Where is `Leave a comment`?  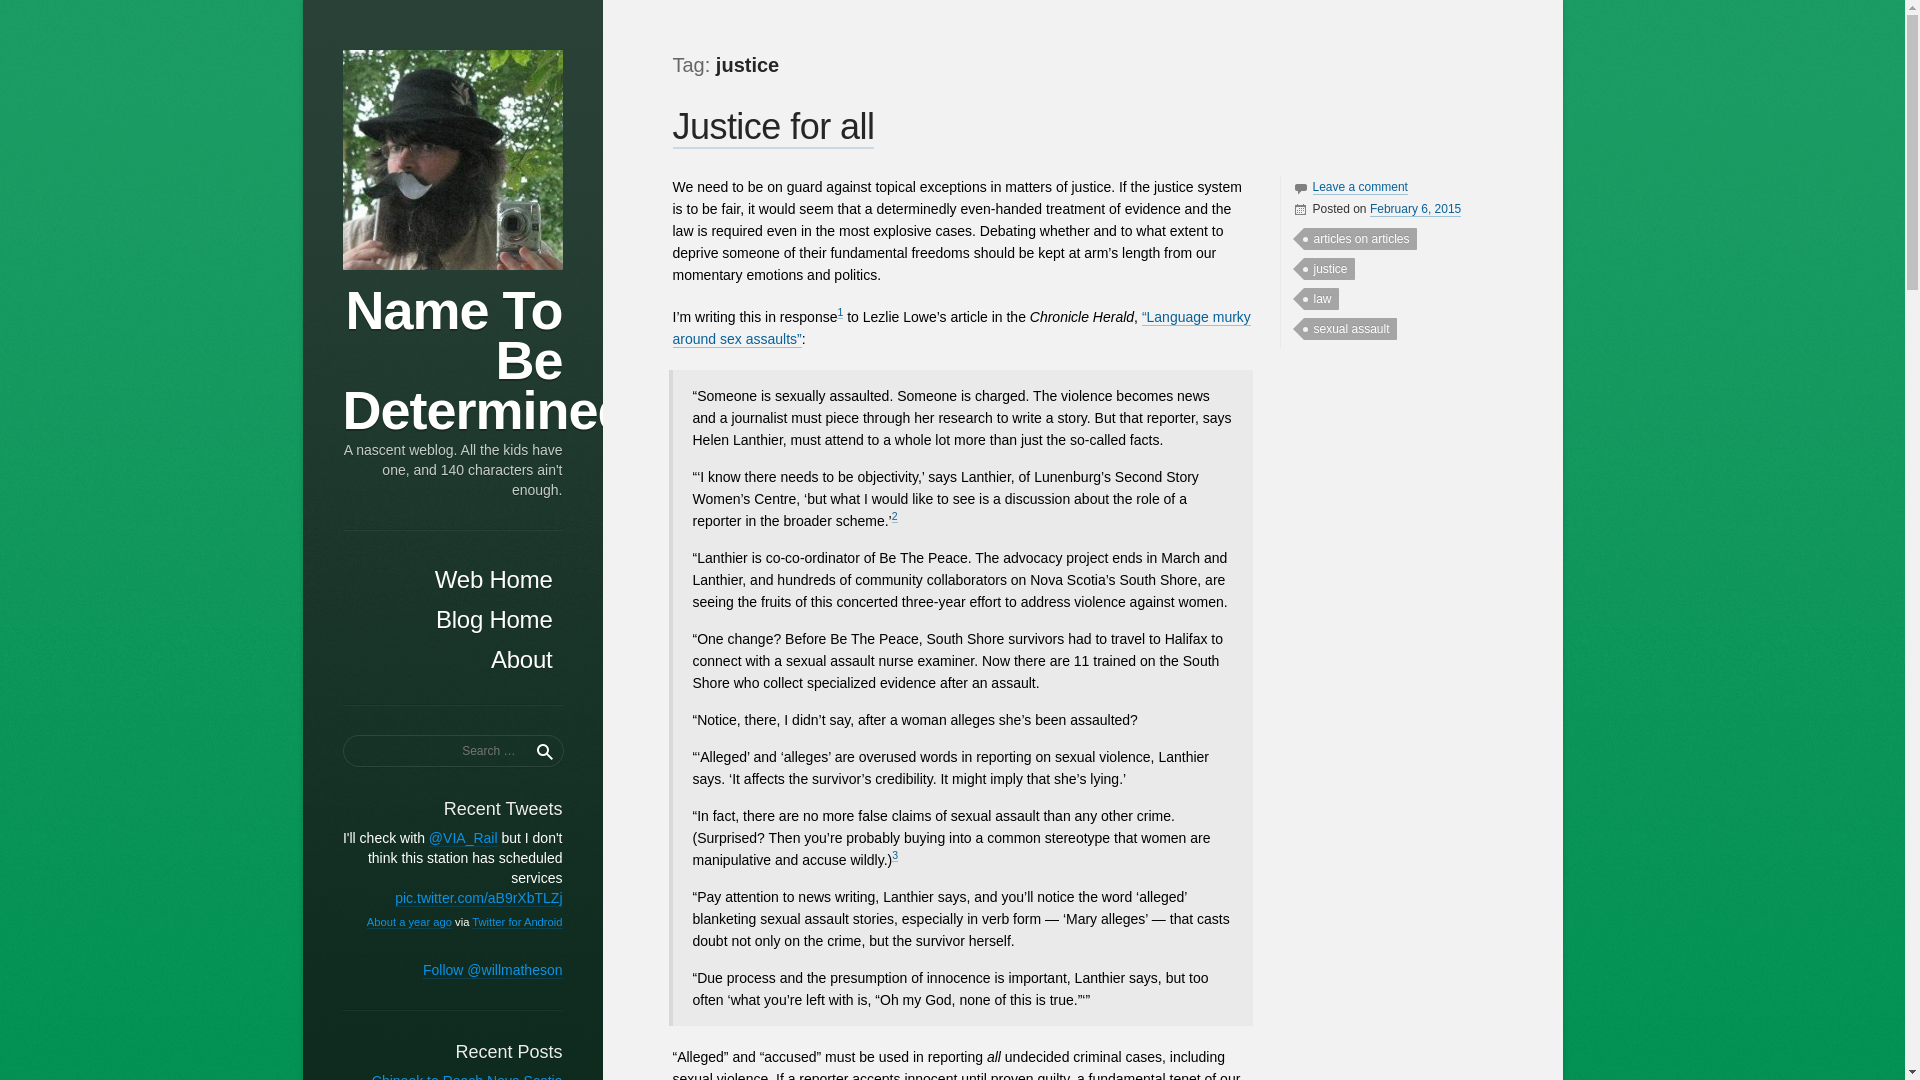
Leave a comment is located at coordinates (1359, 188).